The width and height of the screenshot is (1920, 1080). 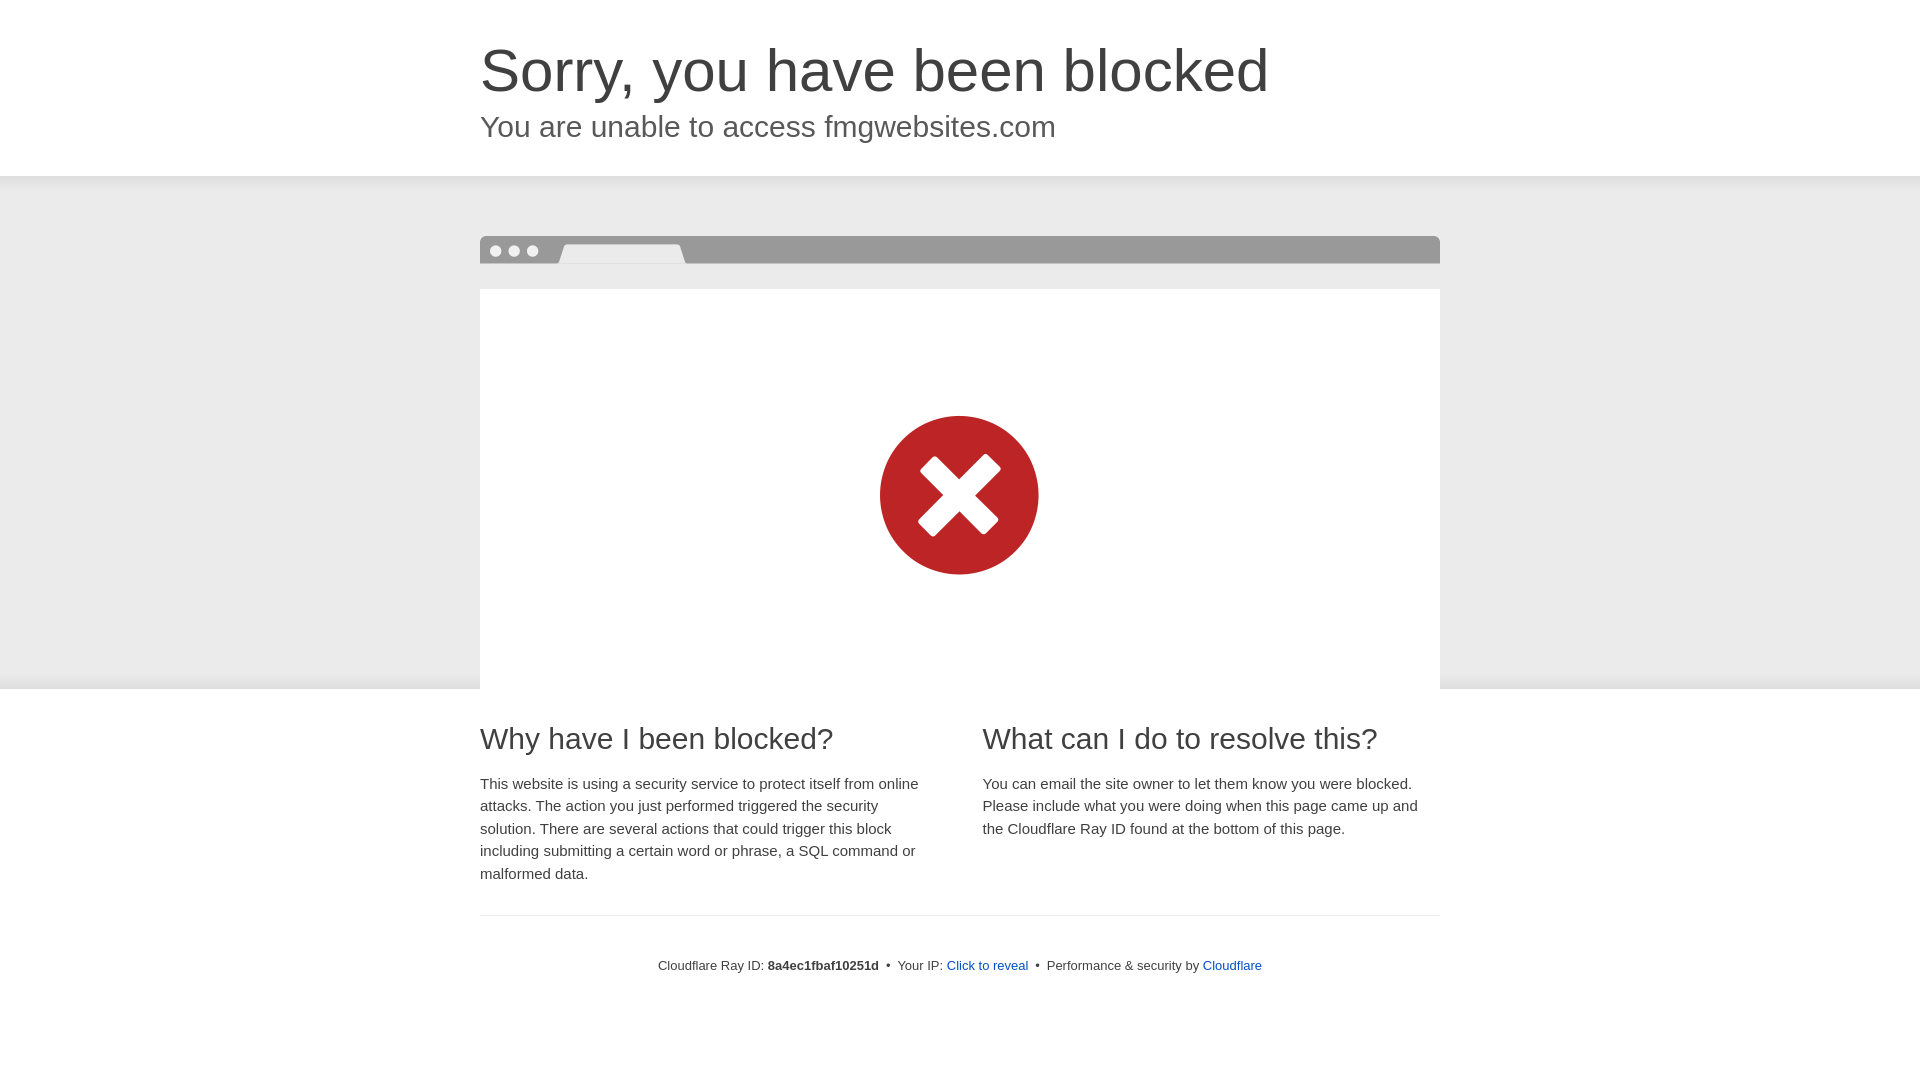 I want to click on Click to reveal, so click(x=988, y=966).